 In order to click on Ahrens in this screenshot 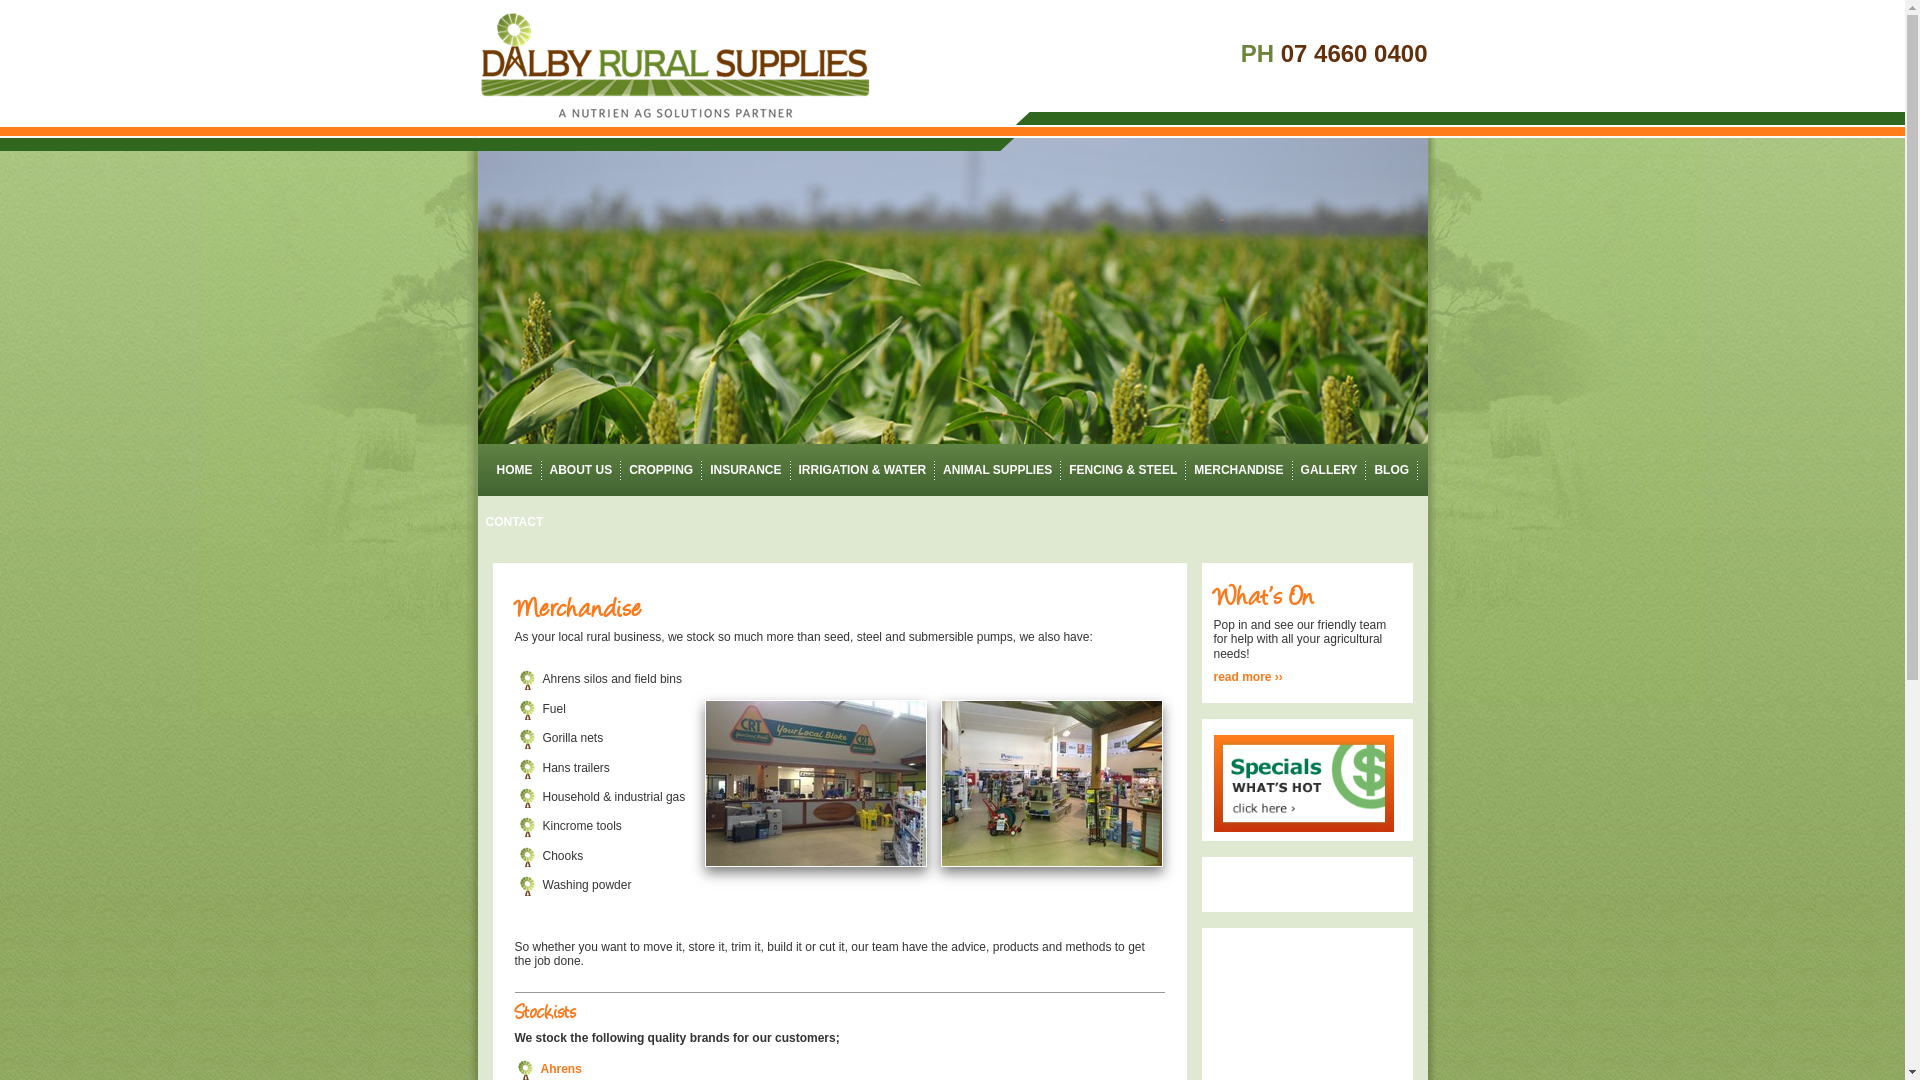, I will do `click(560, 1069)`.